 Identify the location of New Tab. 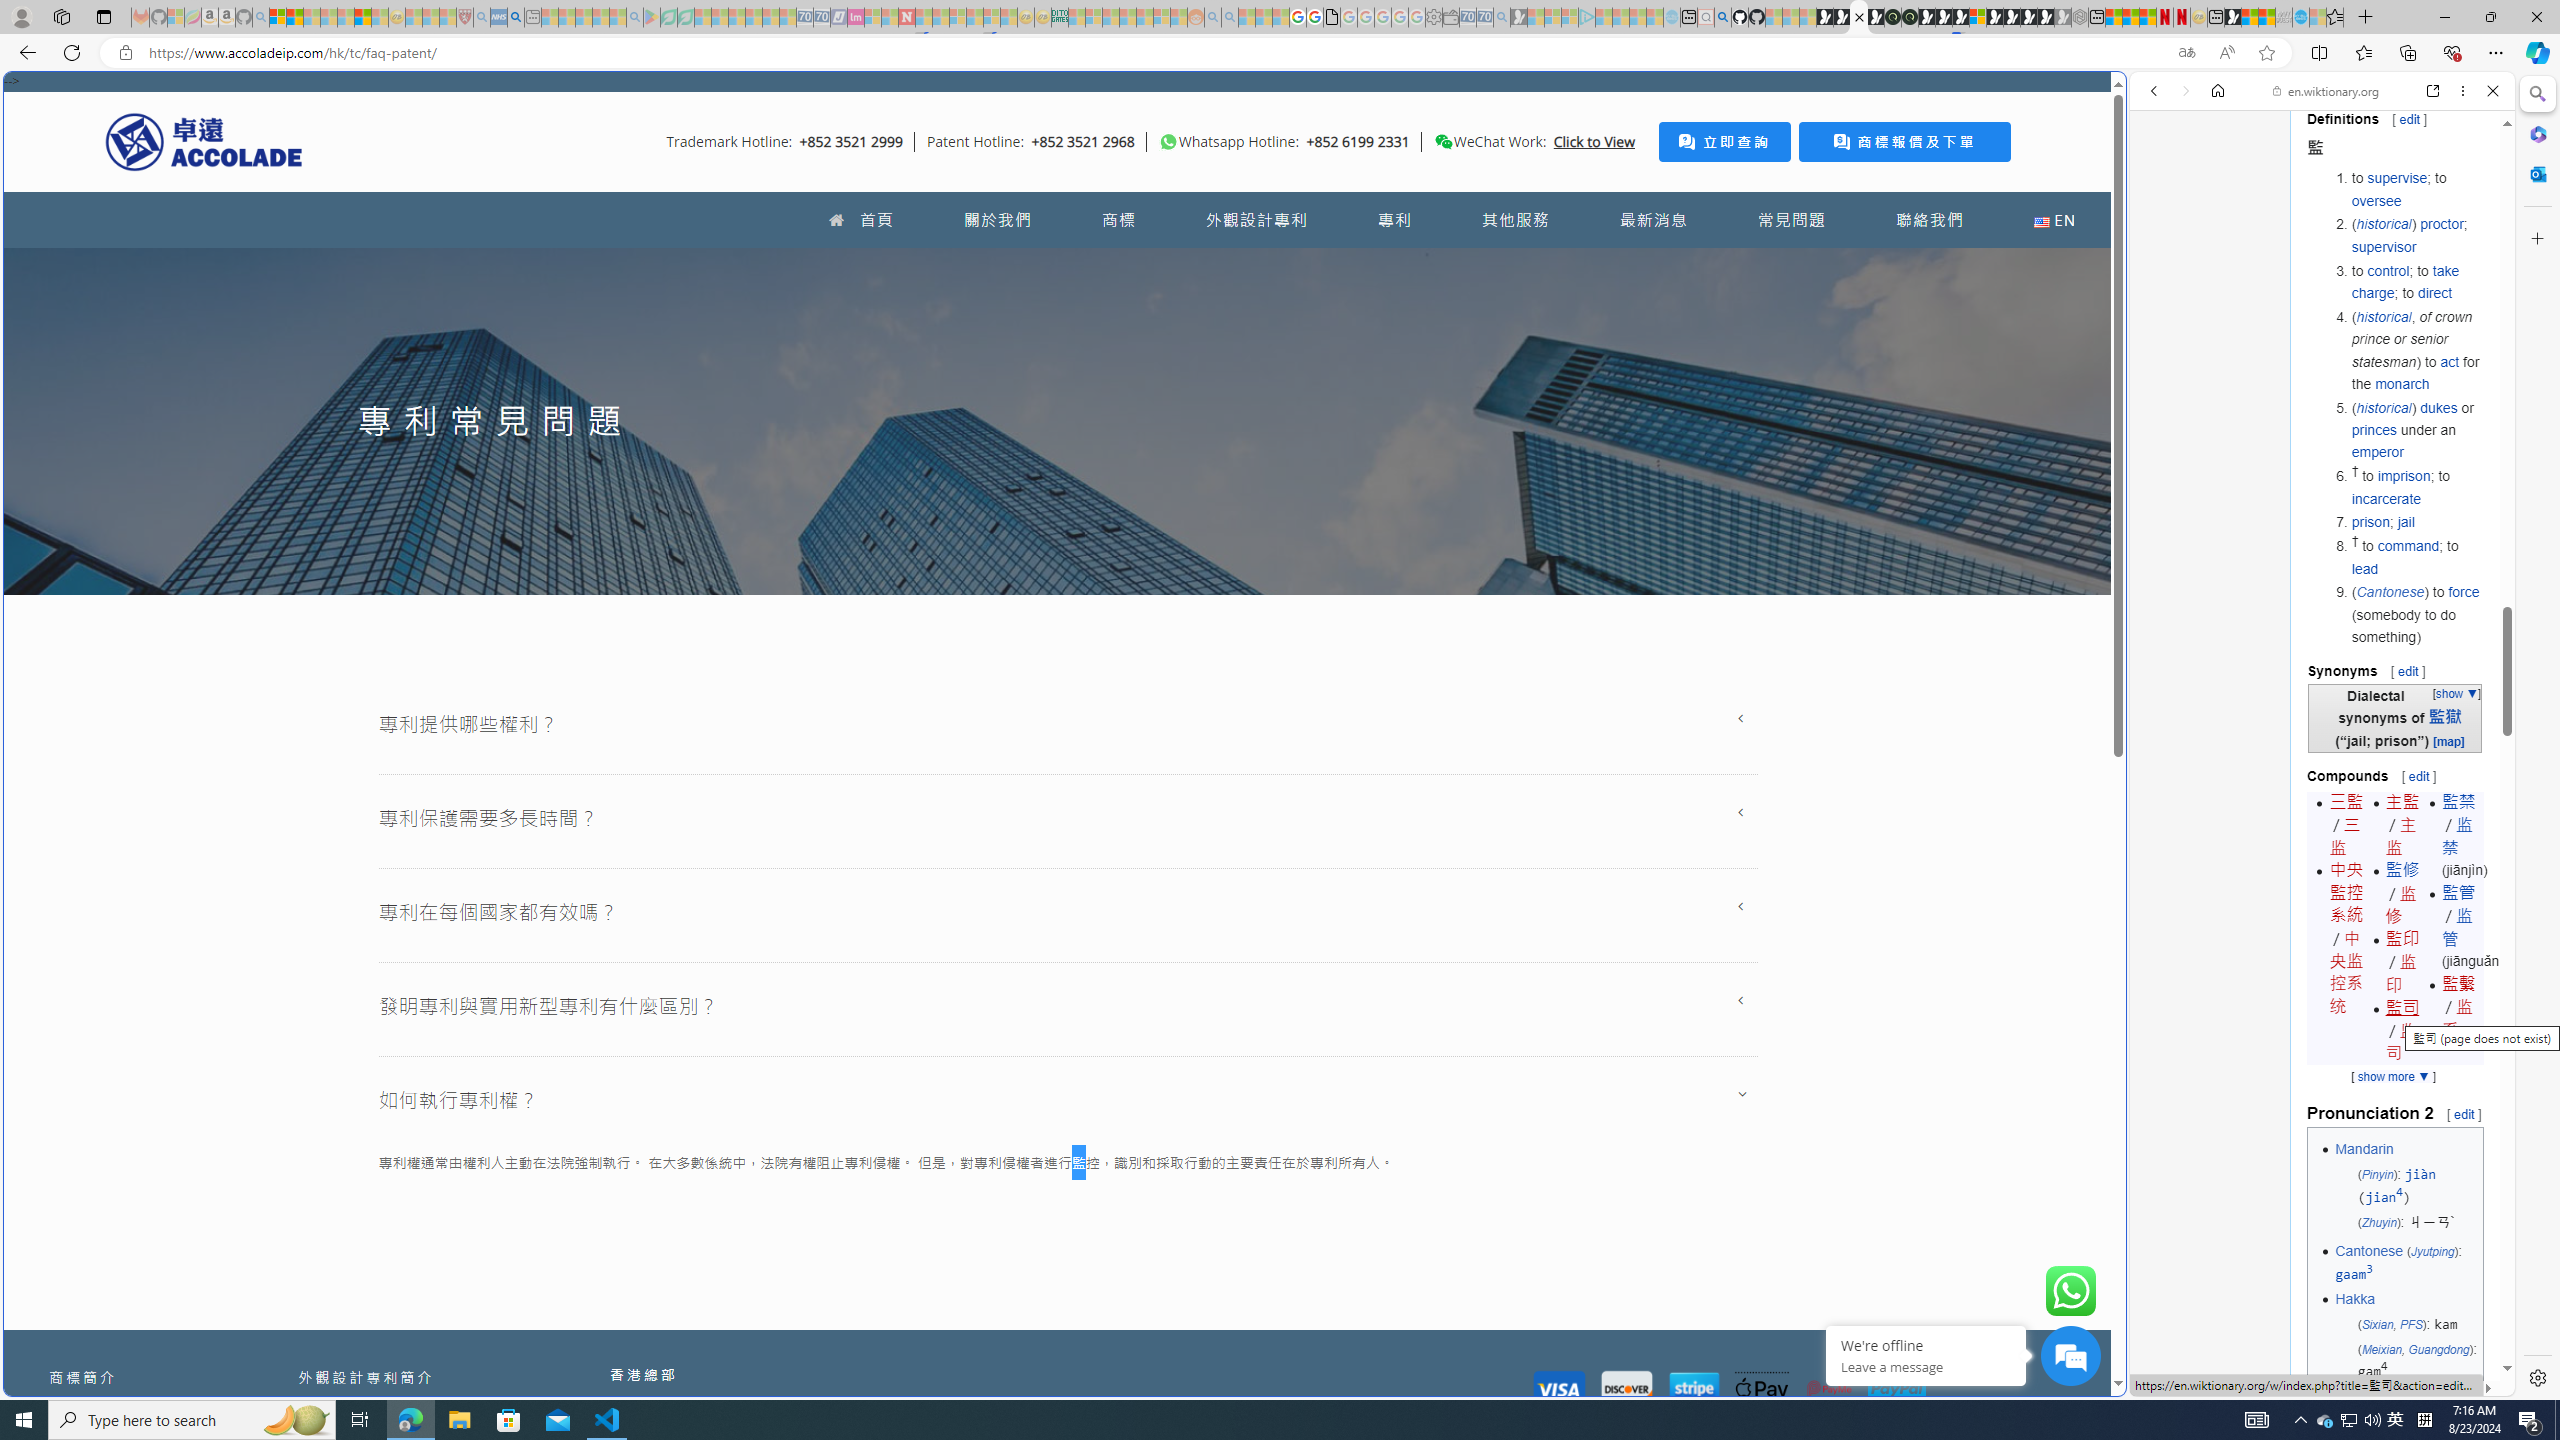
(2366, 17).